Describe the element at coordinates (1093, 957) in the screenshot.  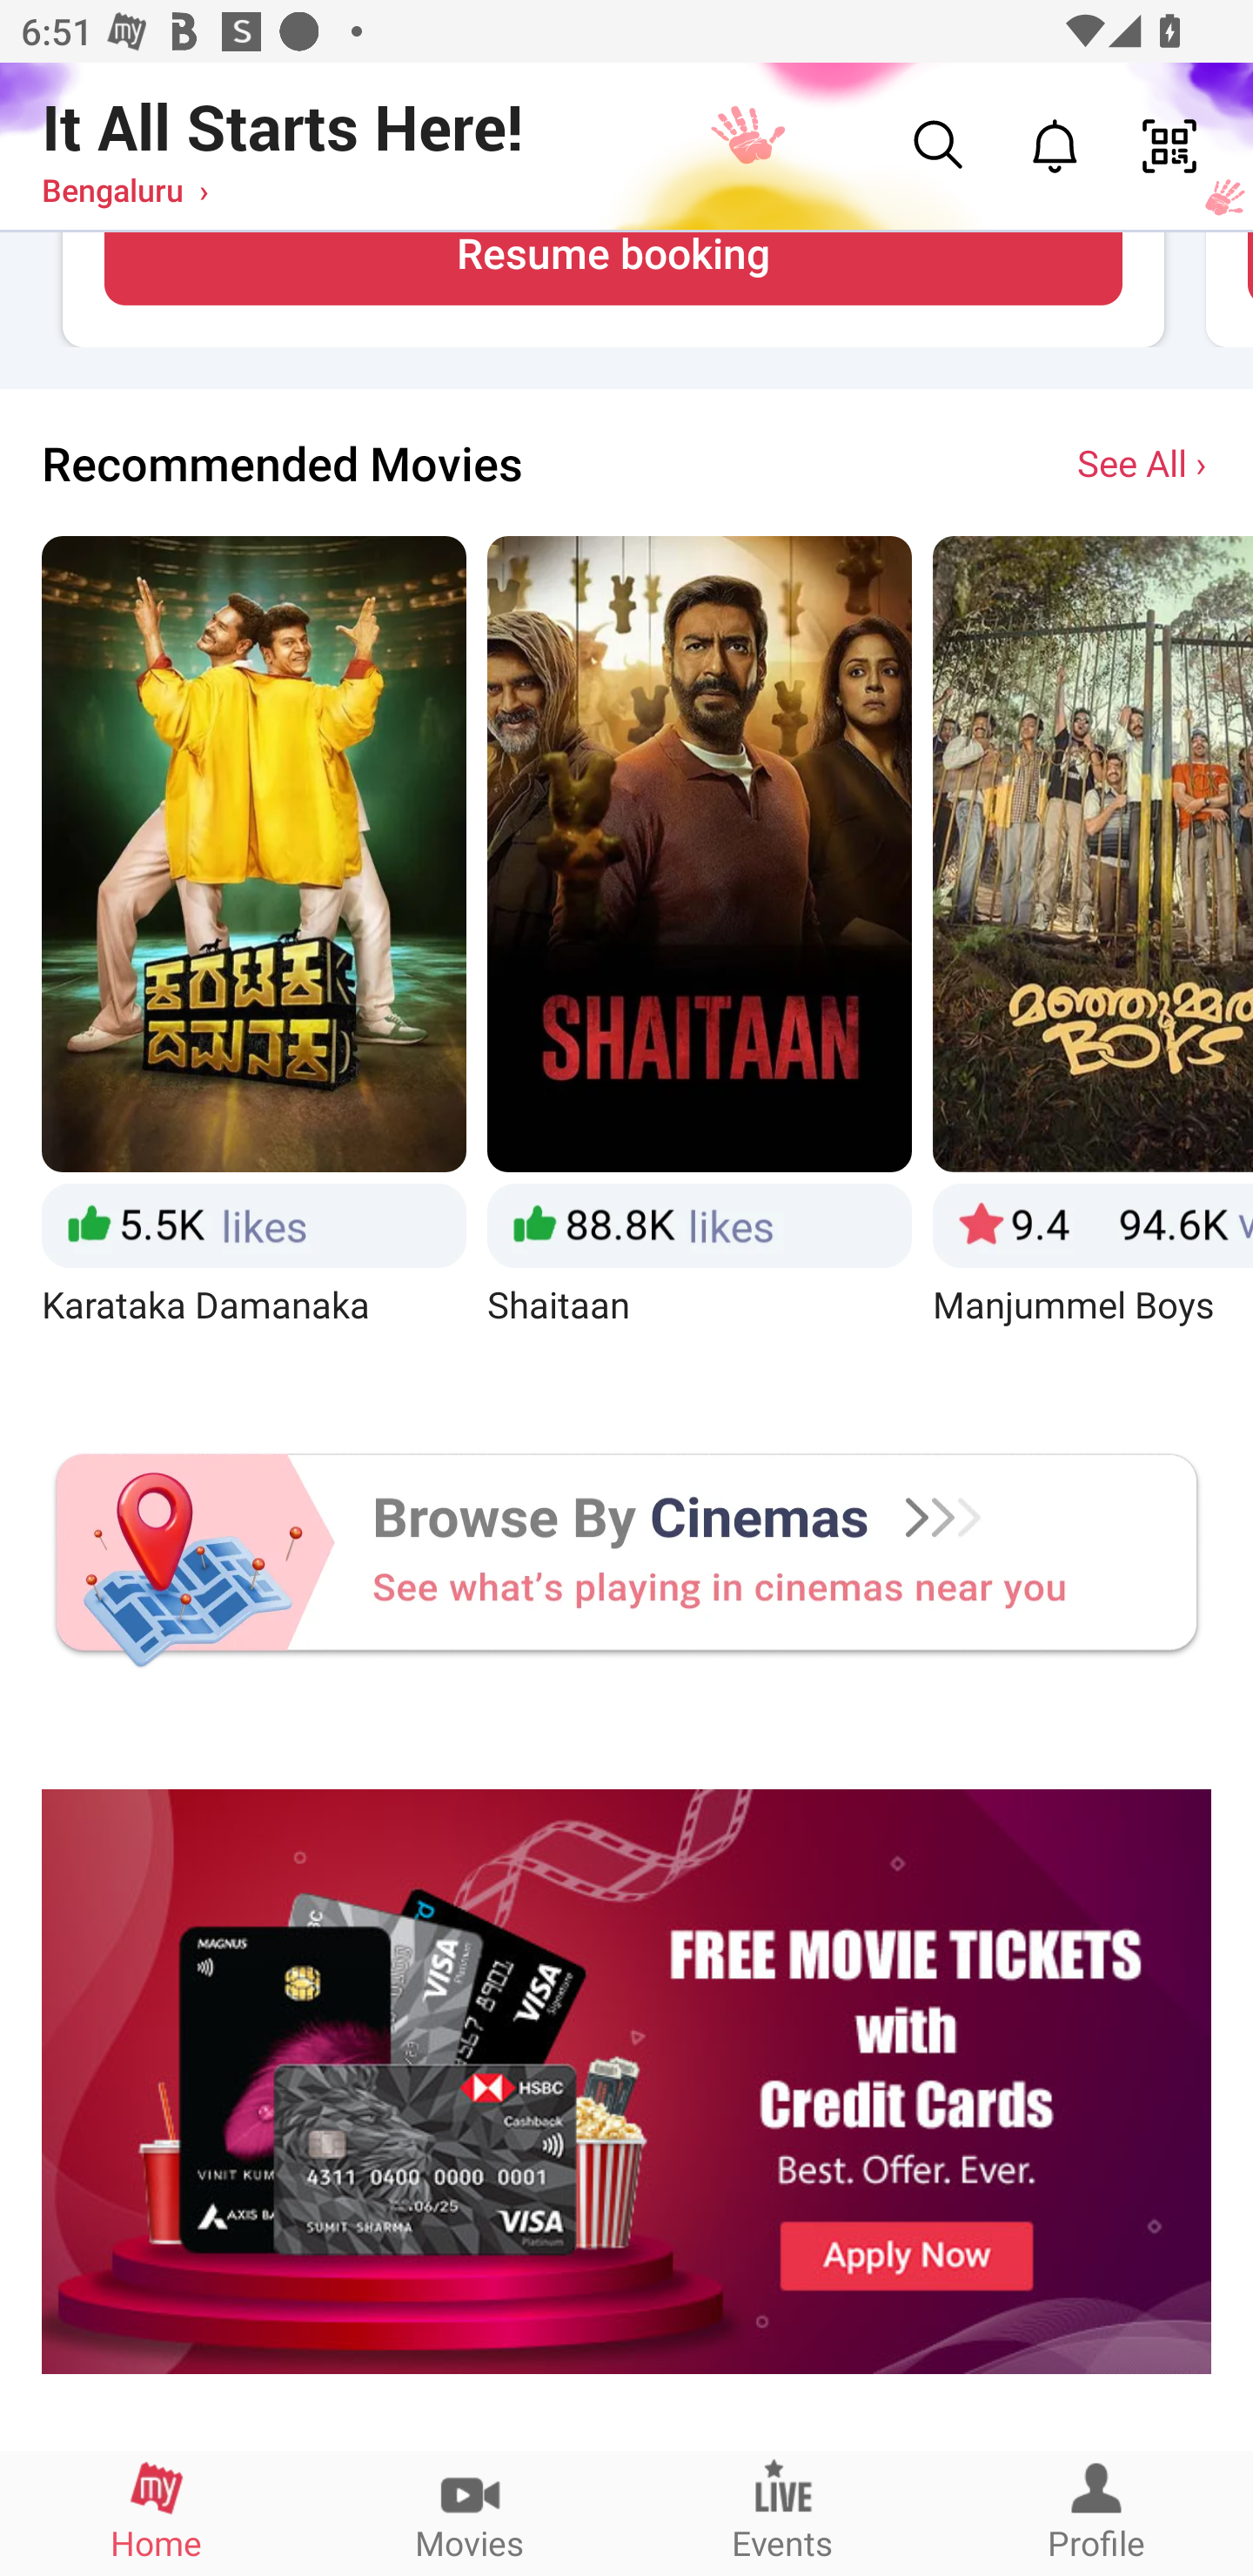
I see `Manjummel Boys` at that location.